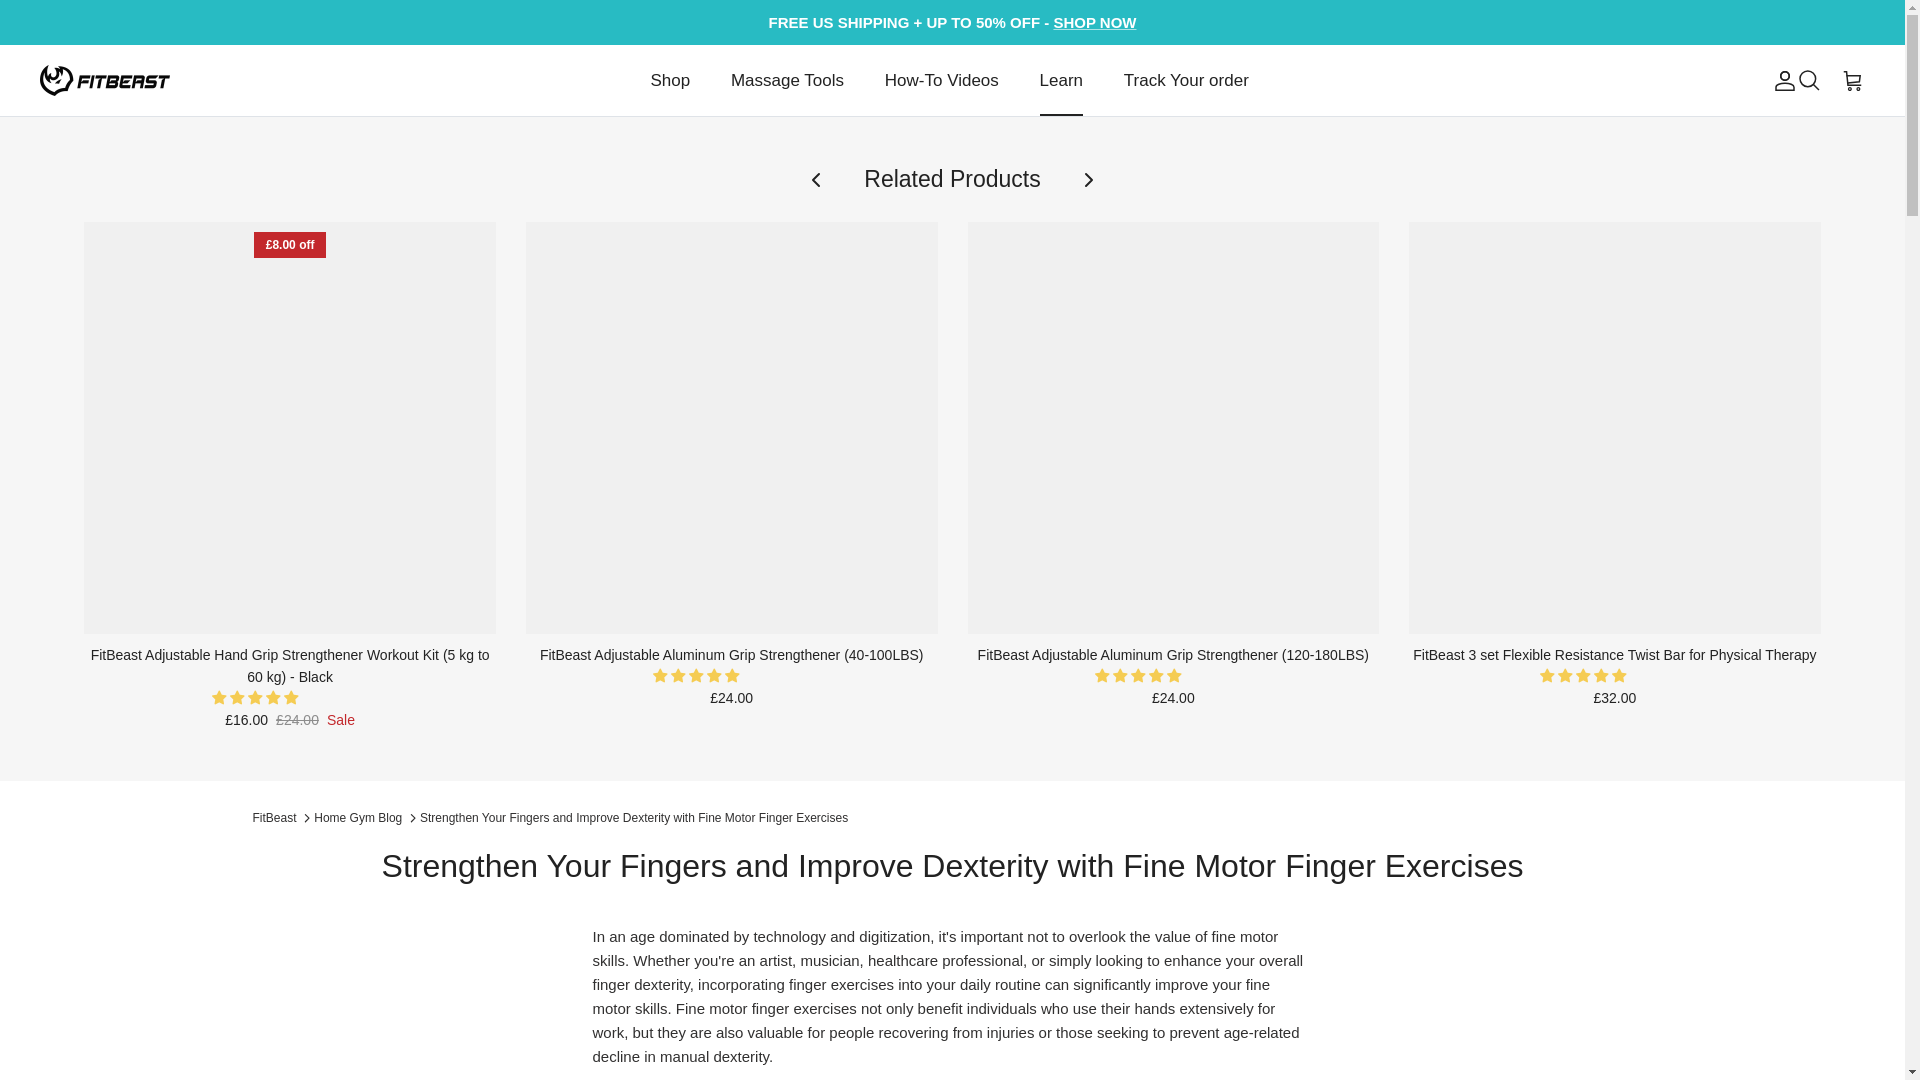 The image size is (1920, 1080). Describe the element at coordinates (1094, 22) in the screenshot. I see `The Biggest Discount  of The Year` at that location.